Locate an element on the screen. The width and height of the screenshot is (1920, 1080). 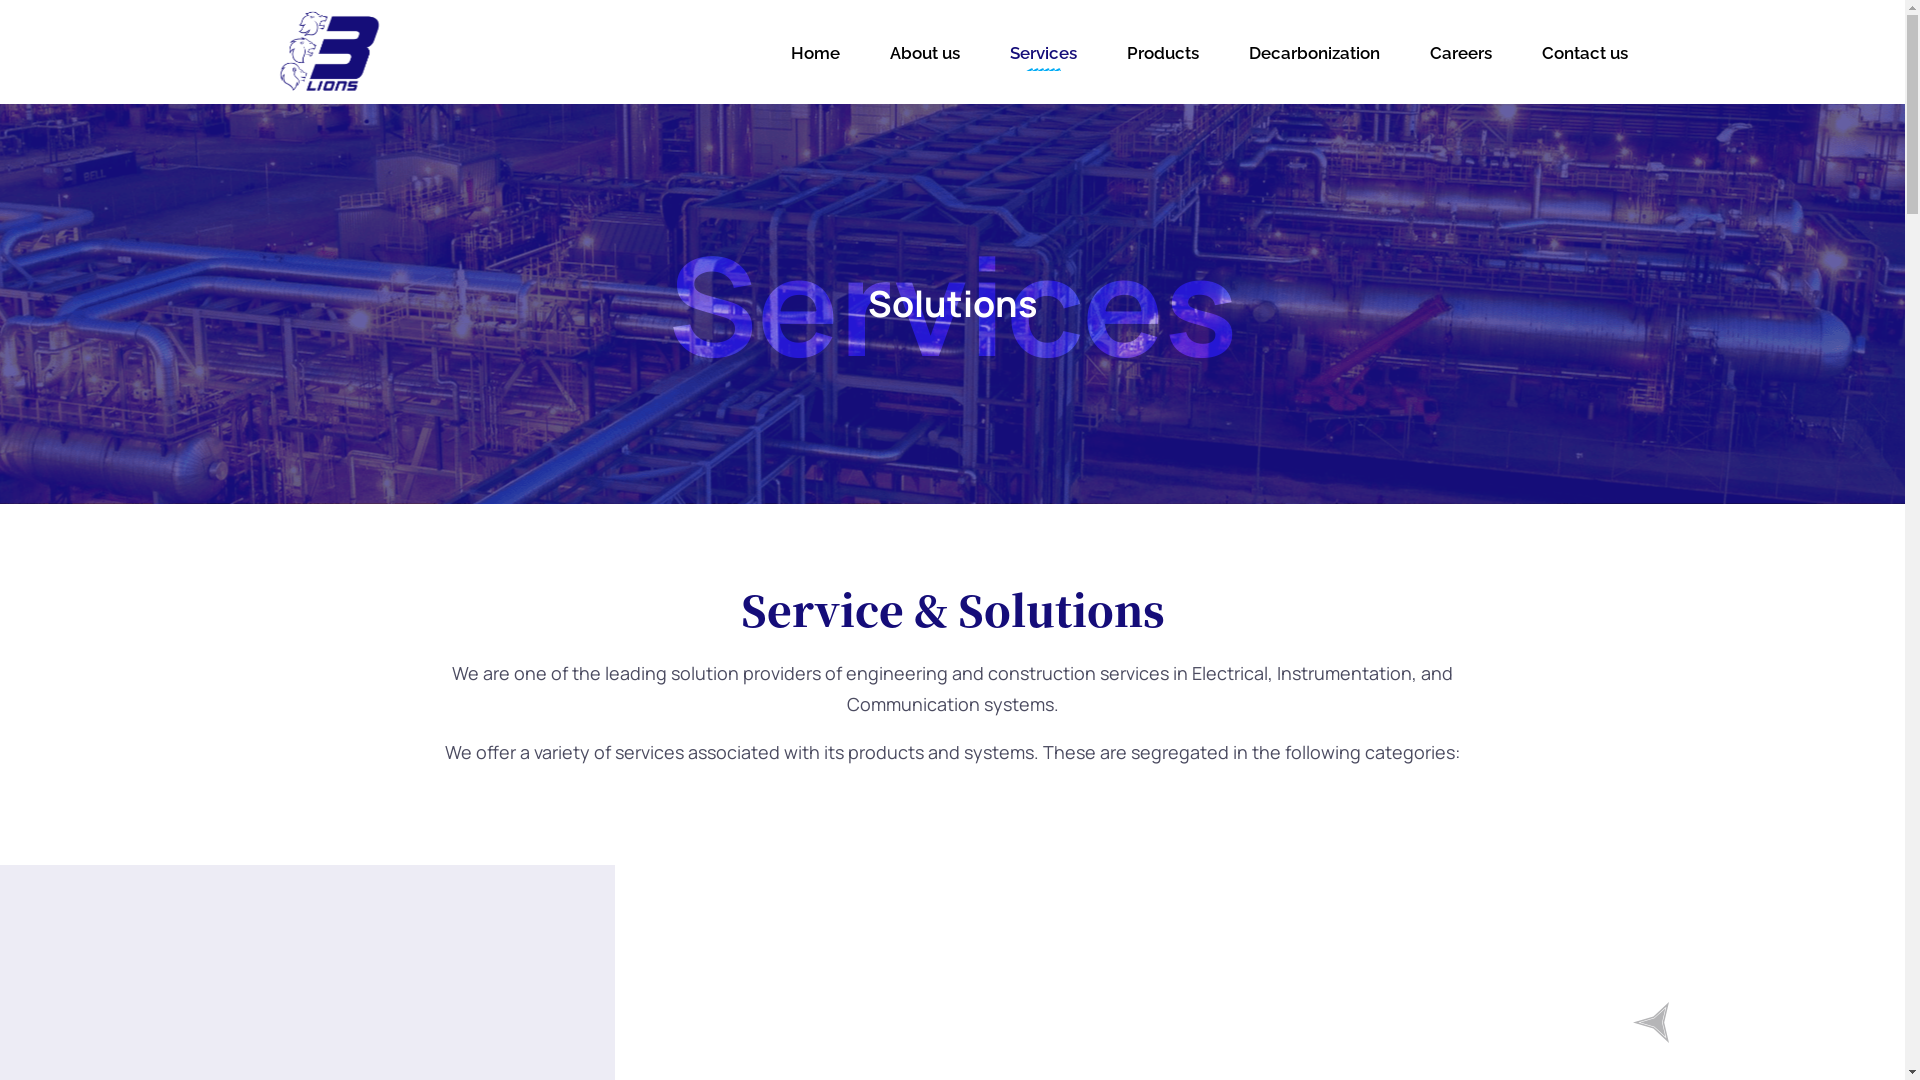
Careers is located at coordinates (1460, 52).